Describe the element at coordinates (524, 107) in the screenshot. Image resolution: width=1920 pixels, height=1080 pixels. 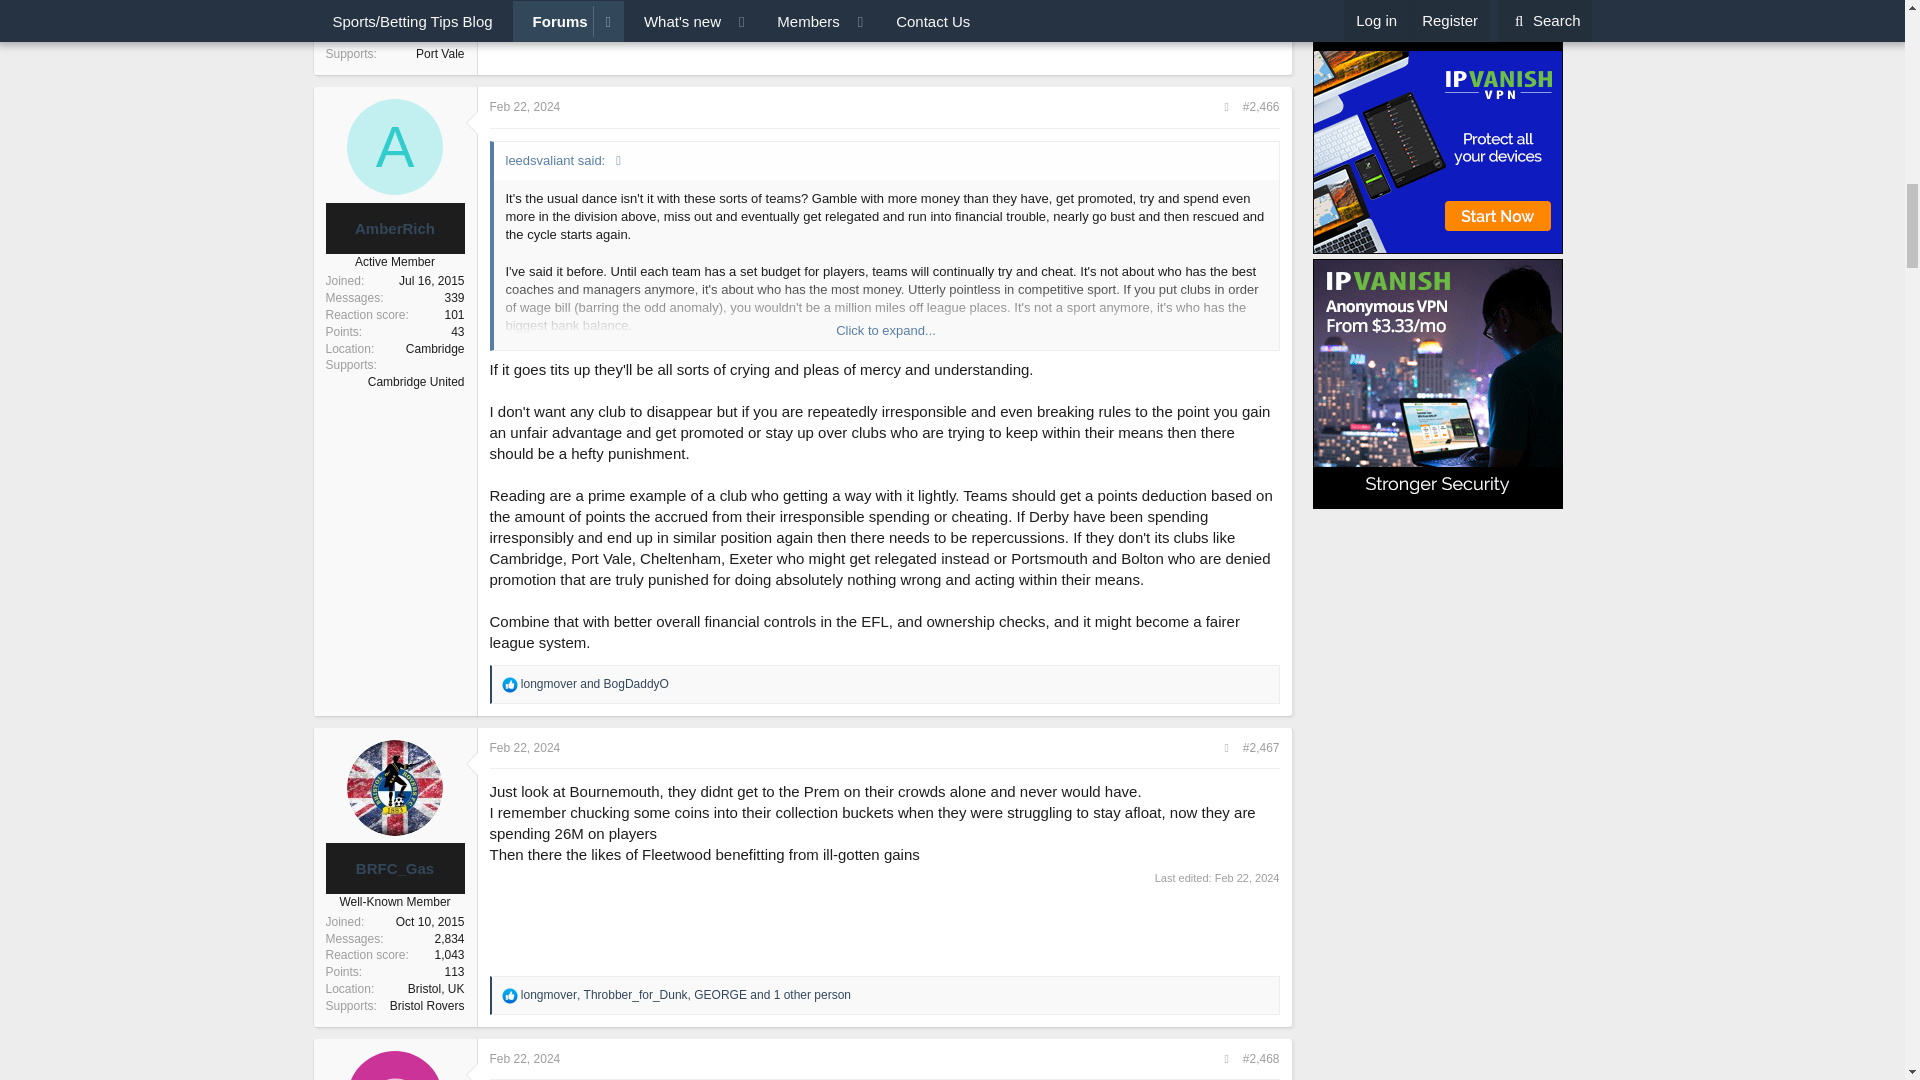
I see `Feb 22, 2024 at 1:16 PM` at that location.